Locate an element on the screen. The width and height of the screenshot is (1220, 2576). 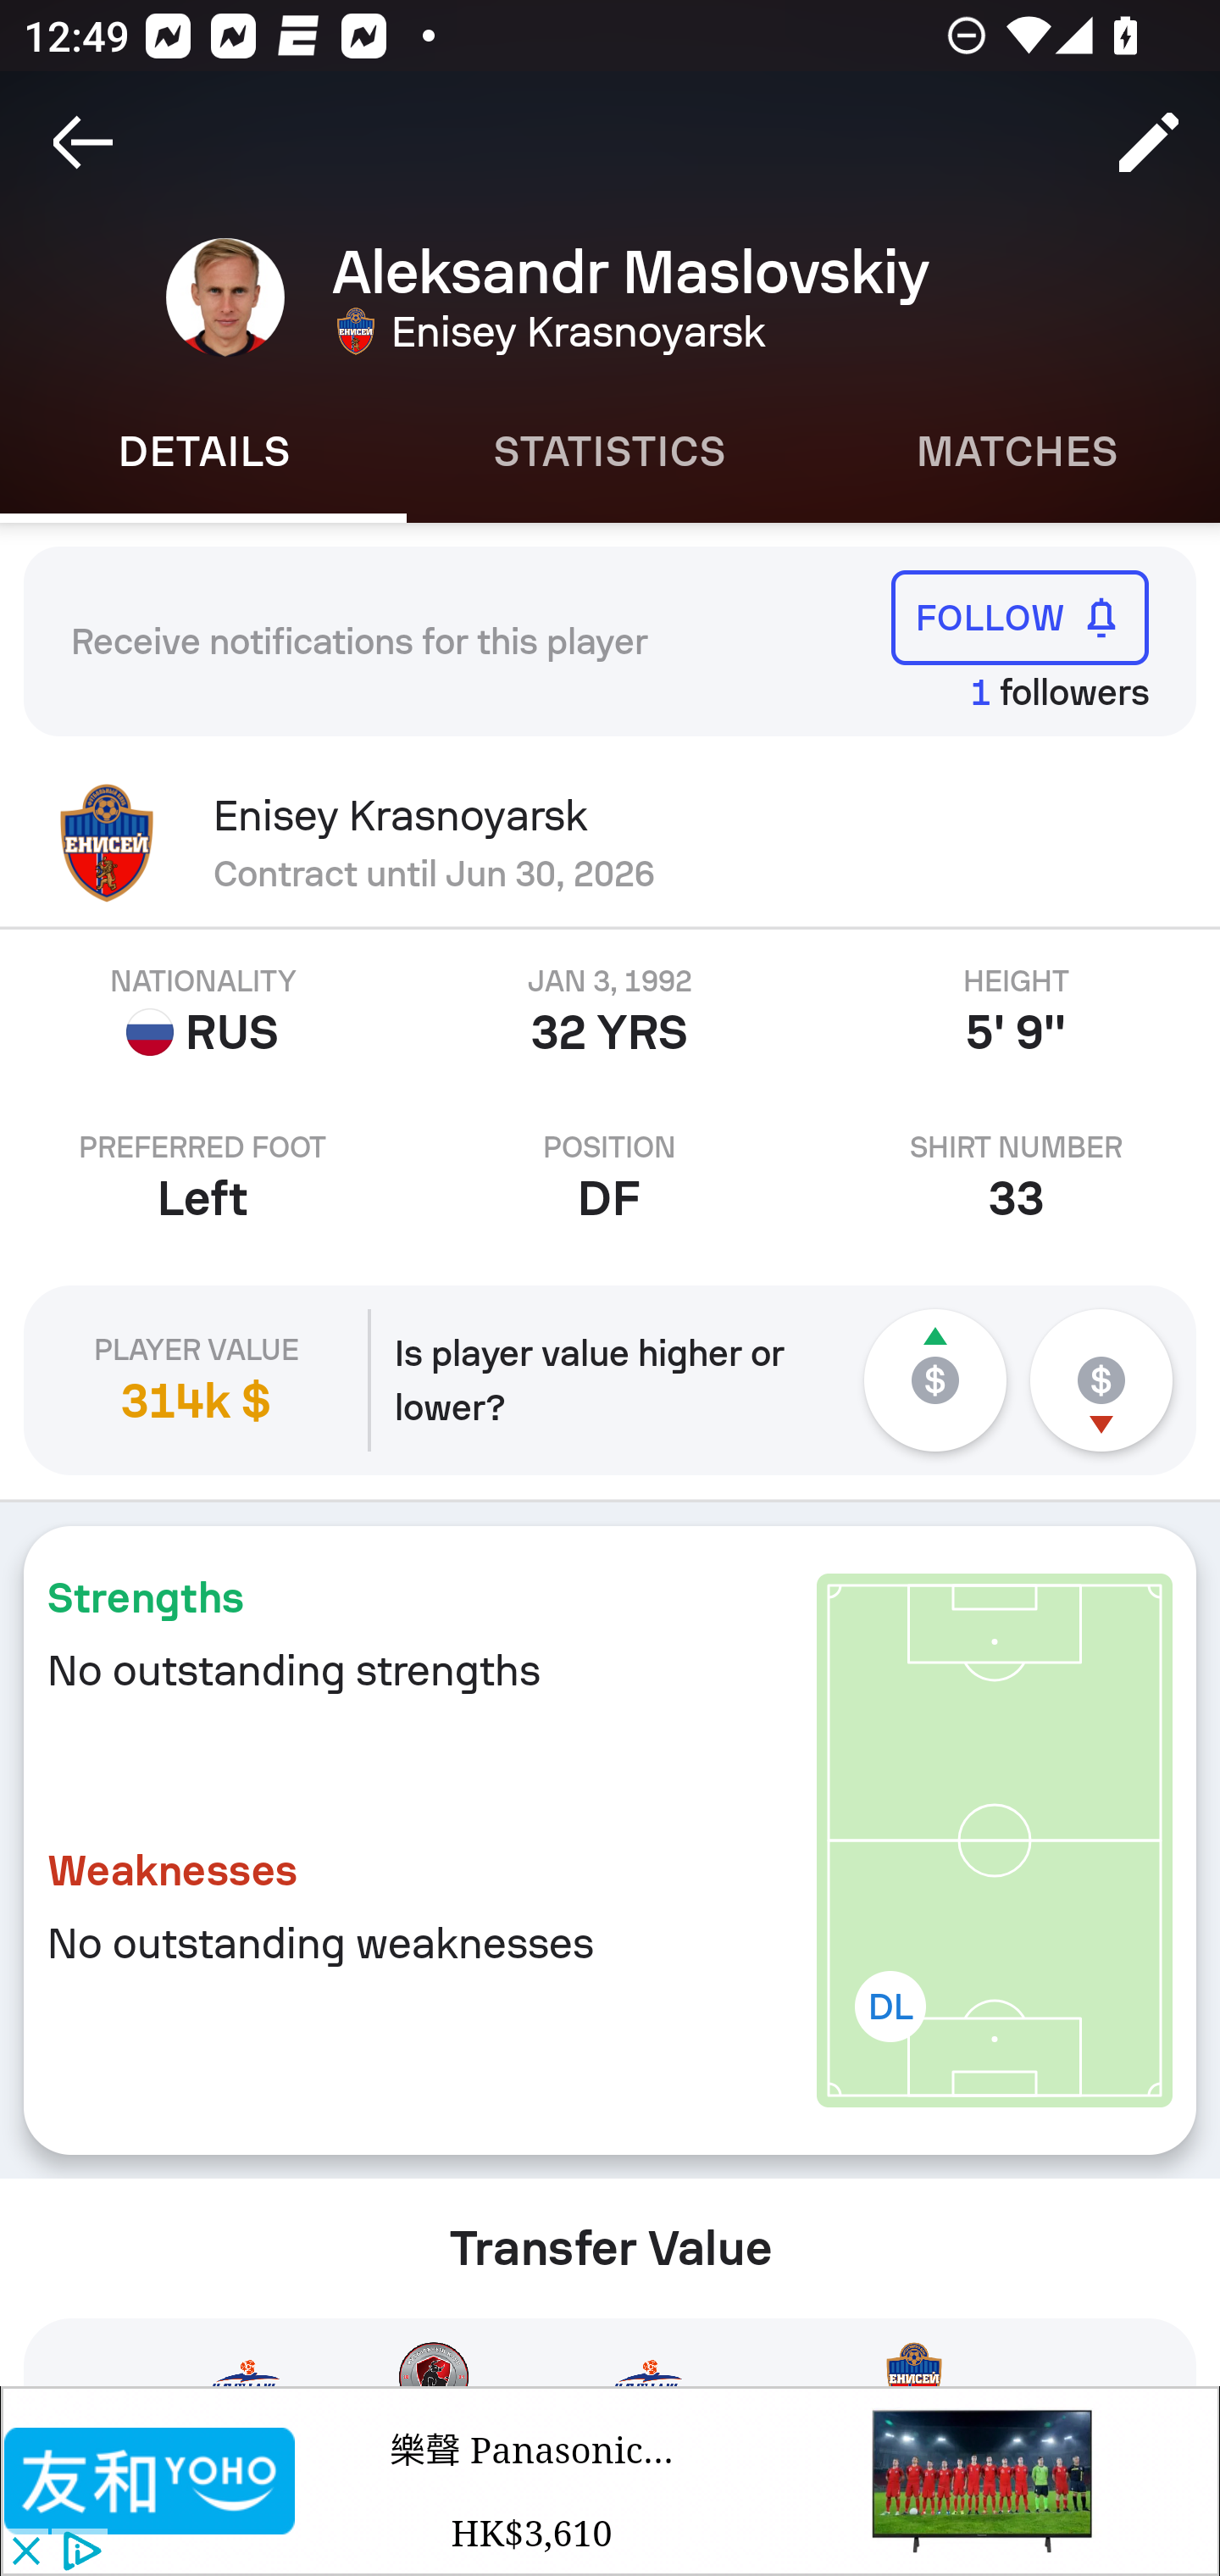
Statistics STATISTICS is located at coordinates (610, 452).